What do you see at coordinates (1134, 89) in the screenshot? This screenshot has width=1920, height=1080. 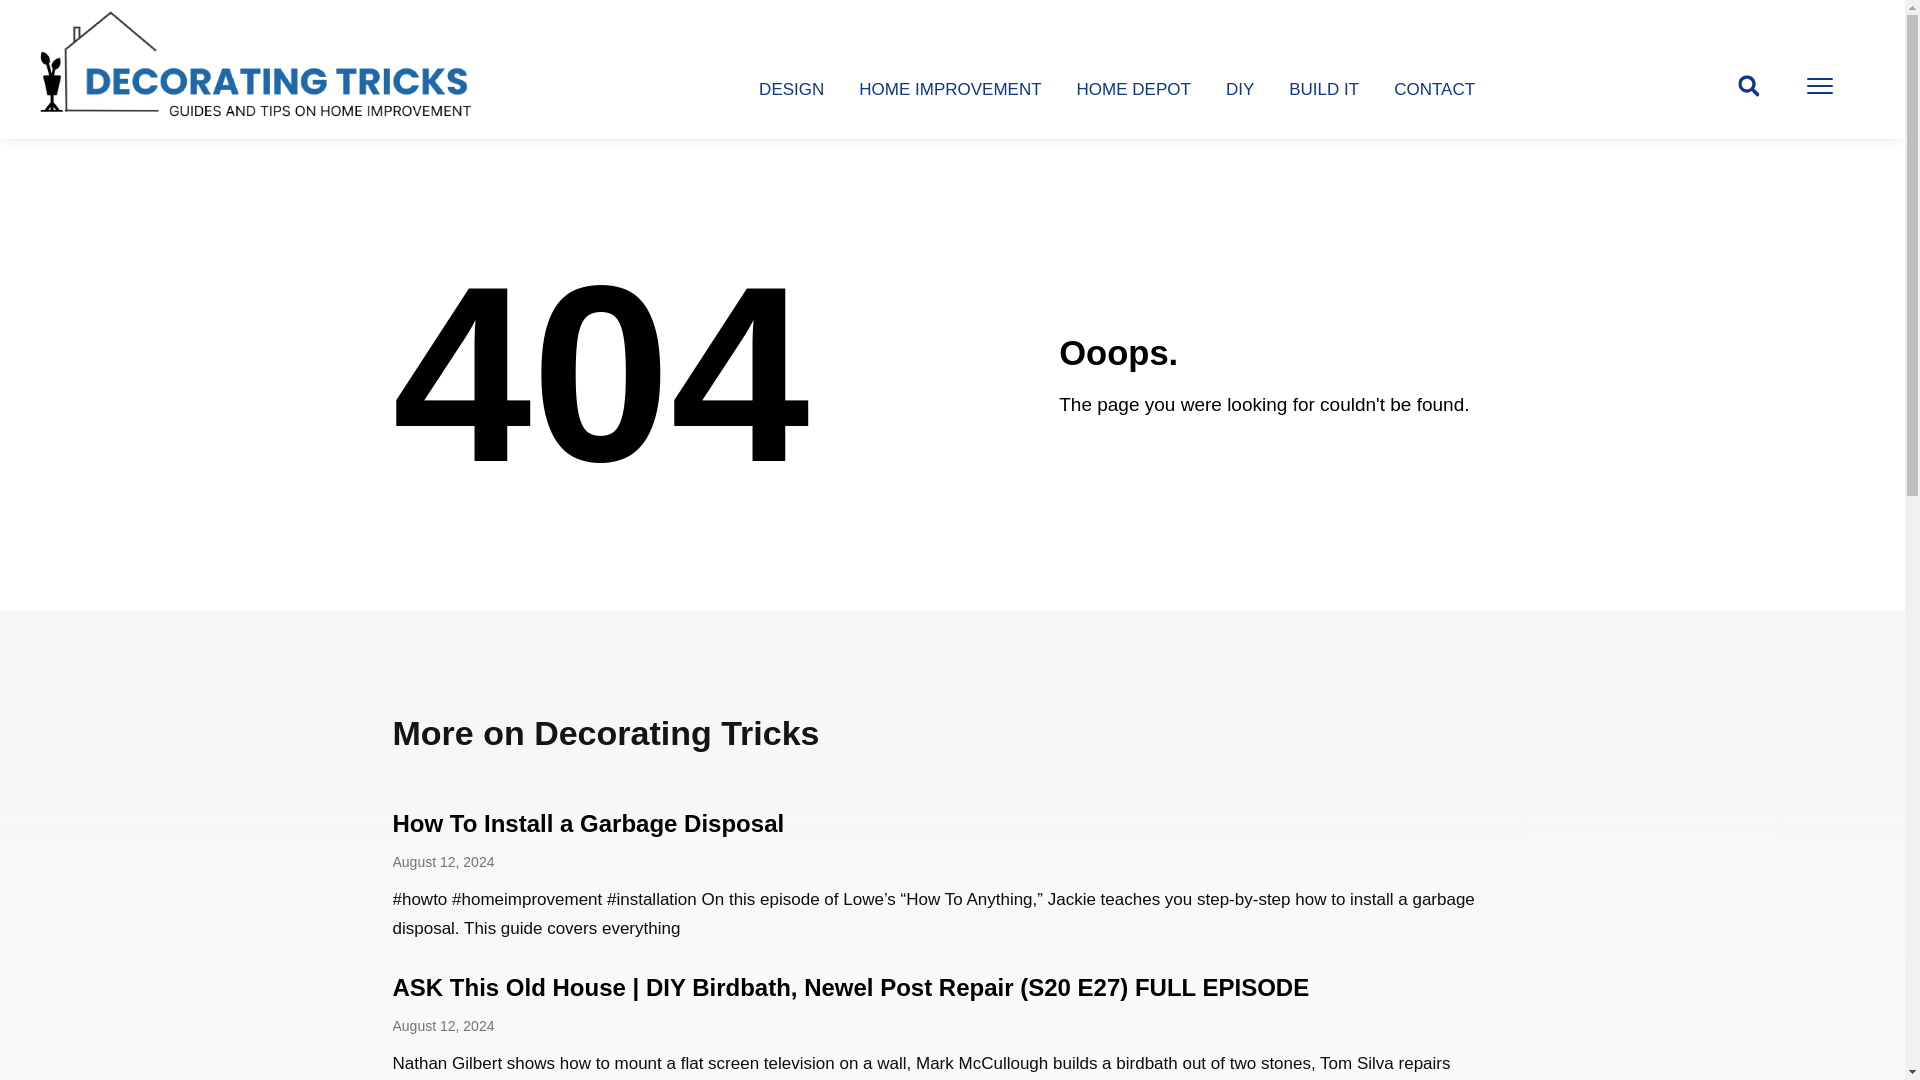 I see `HOME DEPOT` at bounding box center [1134, 89].